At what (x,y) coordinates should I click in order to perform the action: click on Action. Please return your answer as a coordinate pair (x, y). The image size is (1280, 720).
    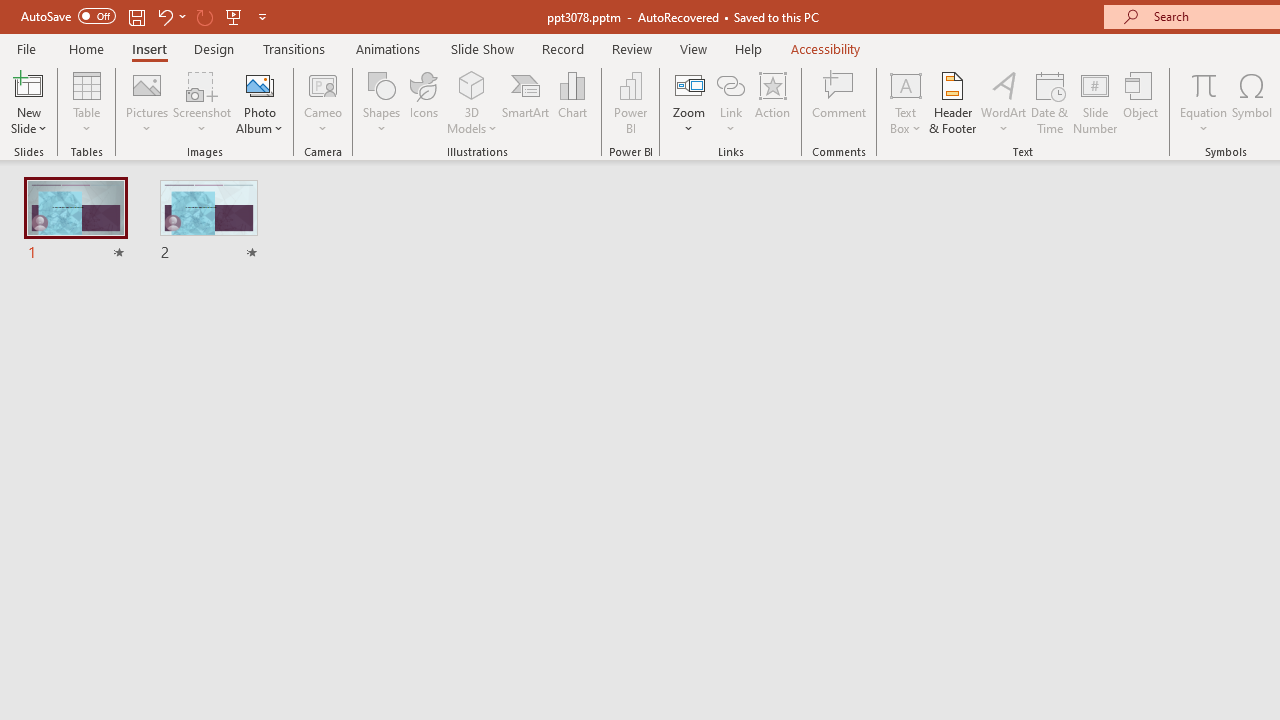
    Looking at the image, I should click on (772, 102).